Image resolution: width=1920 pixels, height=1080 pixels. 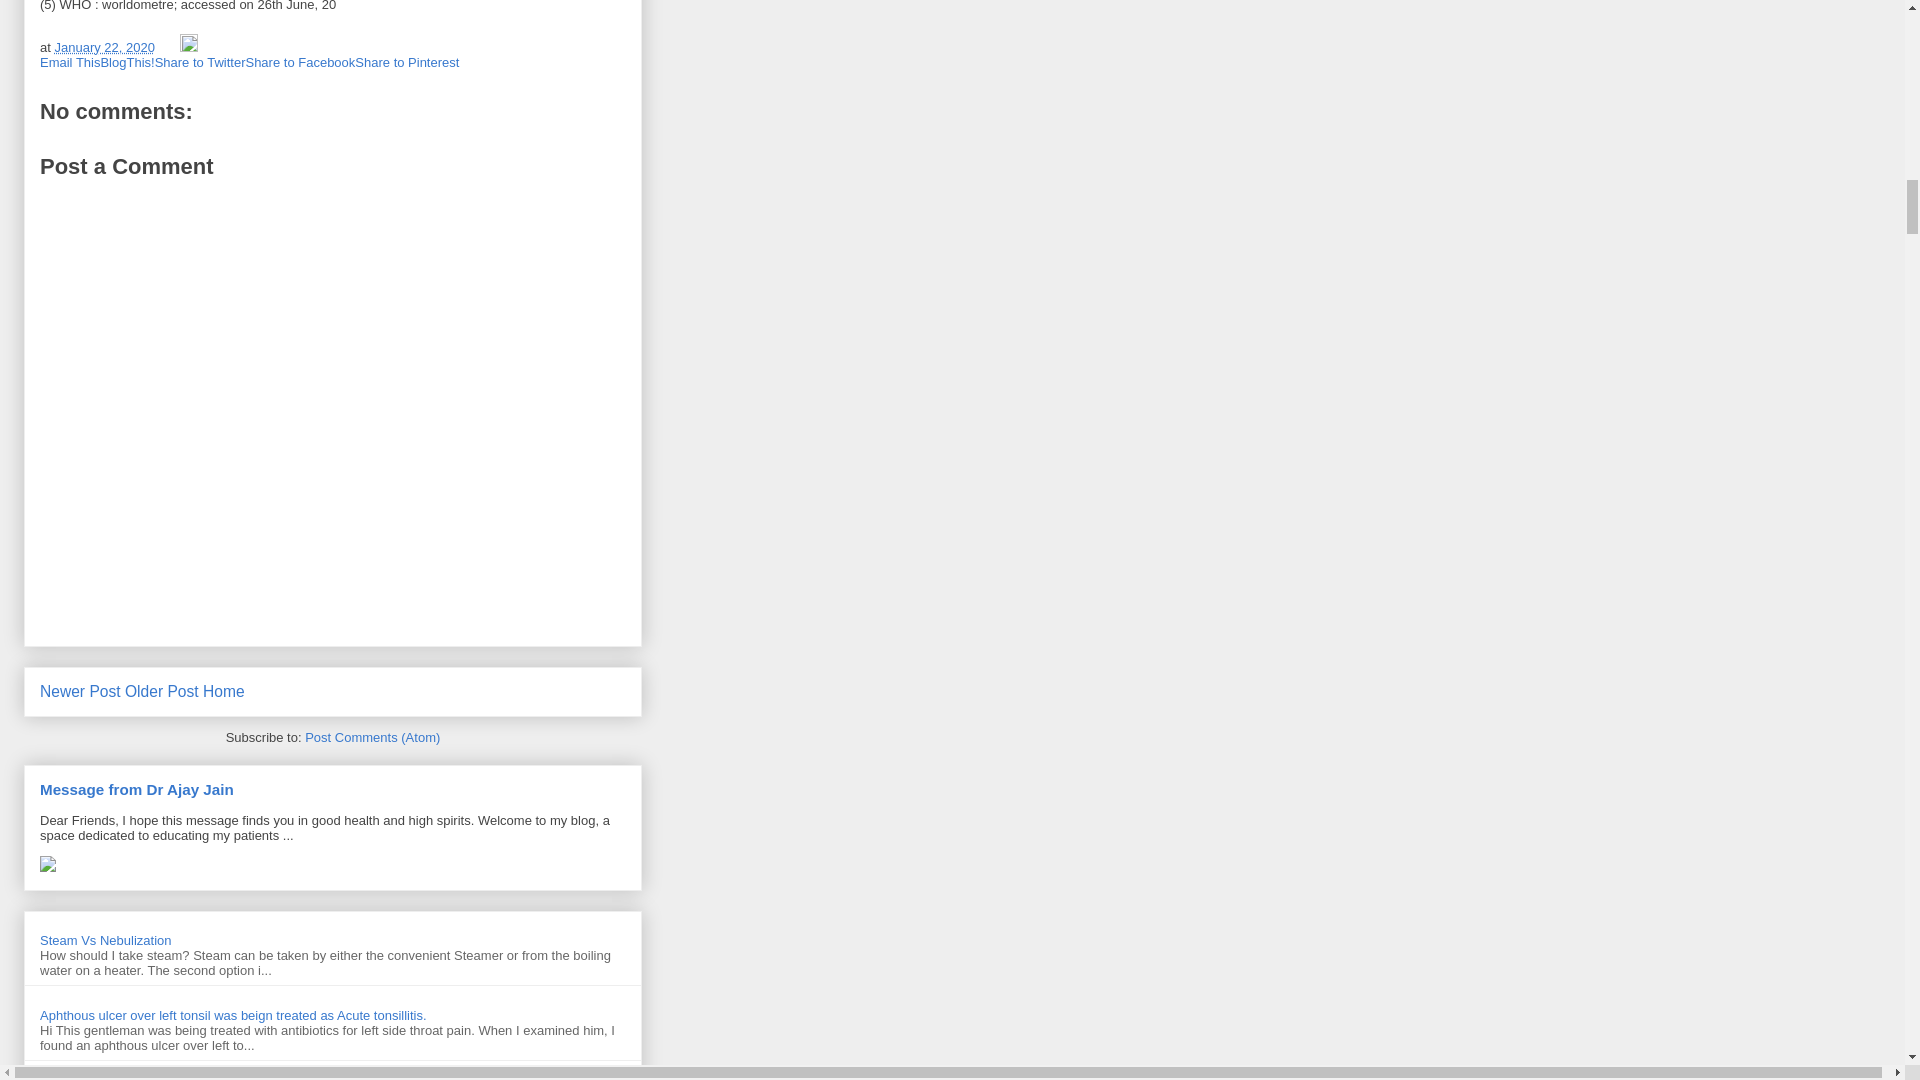 What do you see at coordinates (106, 940) in the screenshot?
I see `Steam Vs Nebulization` at bounding box center [106, 940].